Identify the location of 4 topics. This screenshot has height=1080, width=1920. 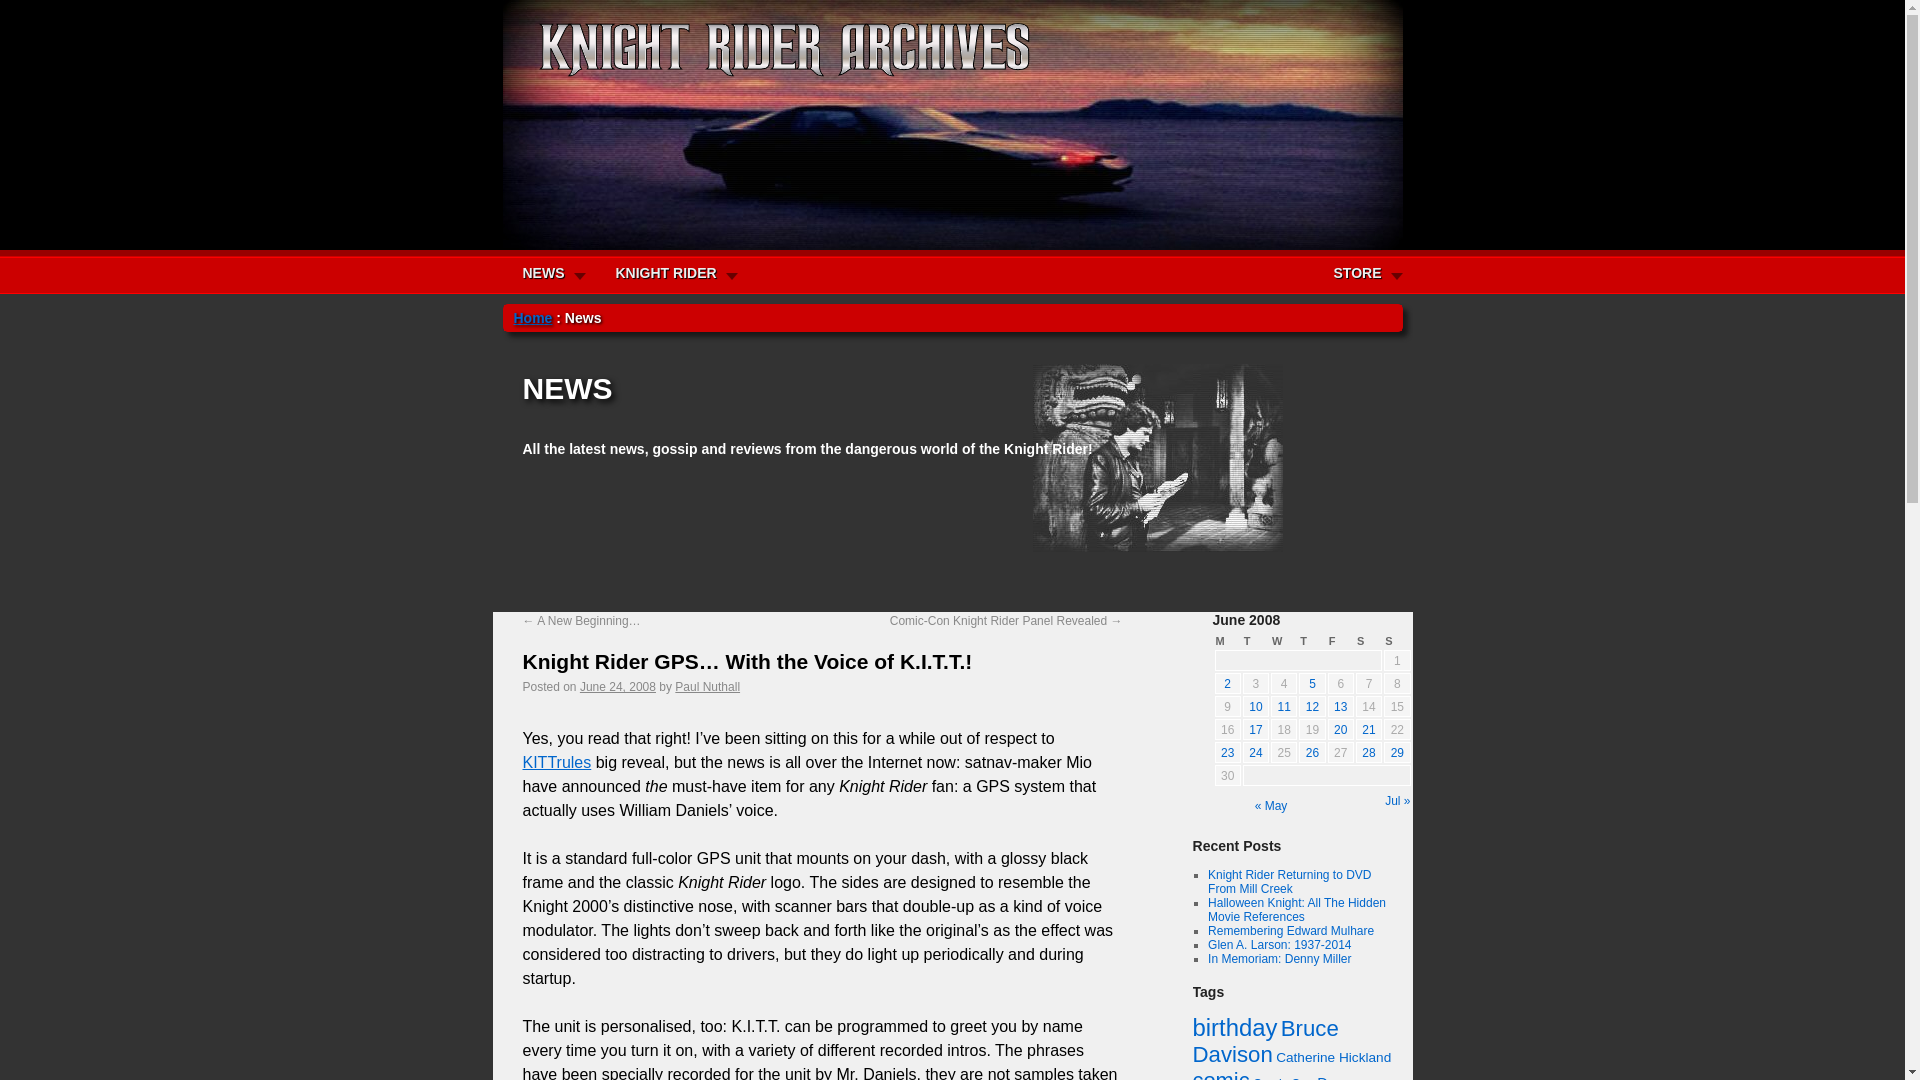
(1283, 1078).